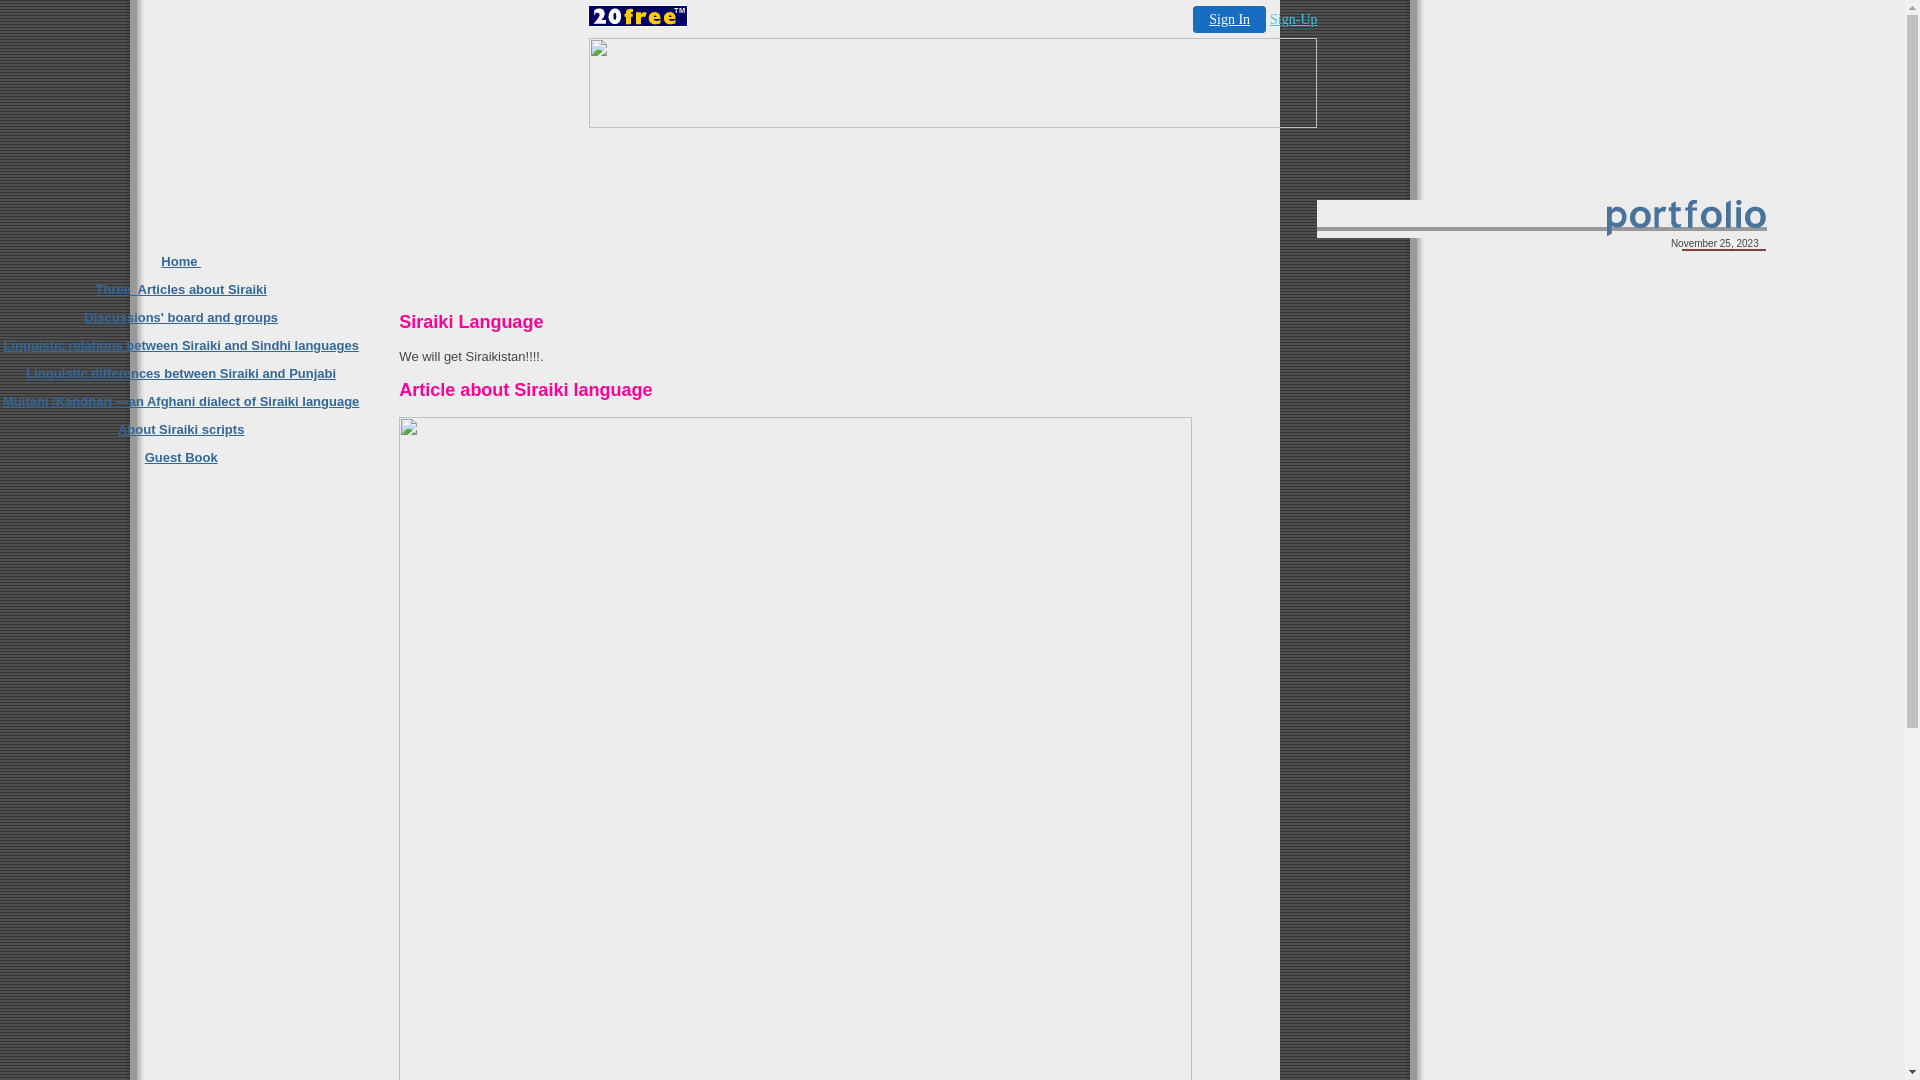 Image resolution: width=1920 pixels, height=1080 pixels. What do you see at coordinates (180, 290) in the screenshot?
I see `Three  Articles about Siraiki` at bounding box center [180, 290].